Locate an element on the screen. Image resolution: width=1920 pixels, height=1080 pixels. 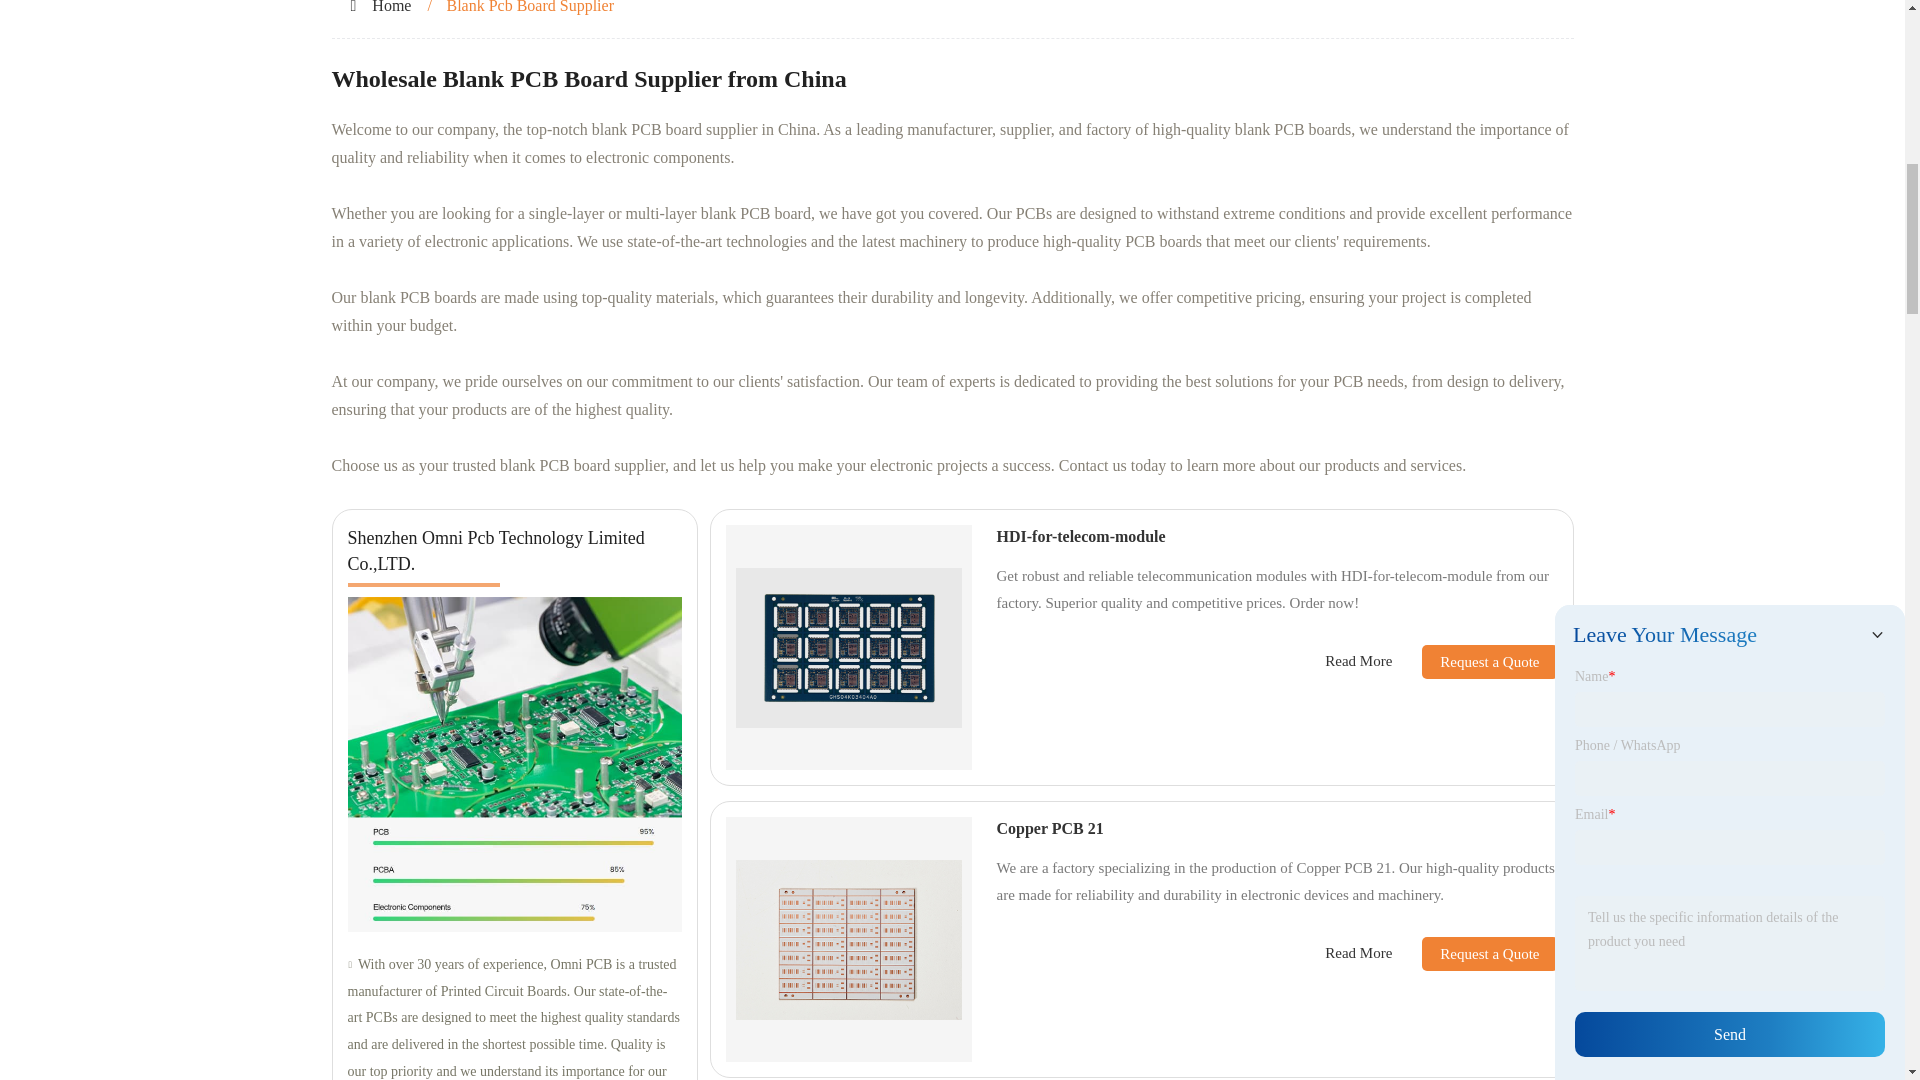
Copper PCB 21 is located at coordinates (1049, 828).